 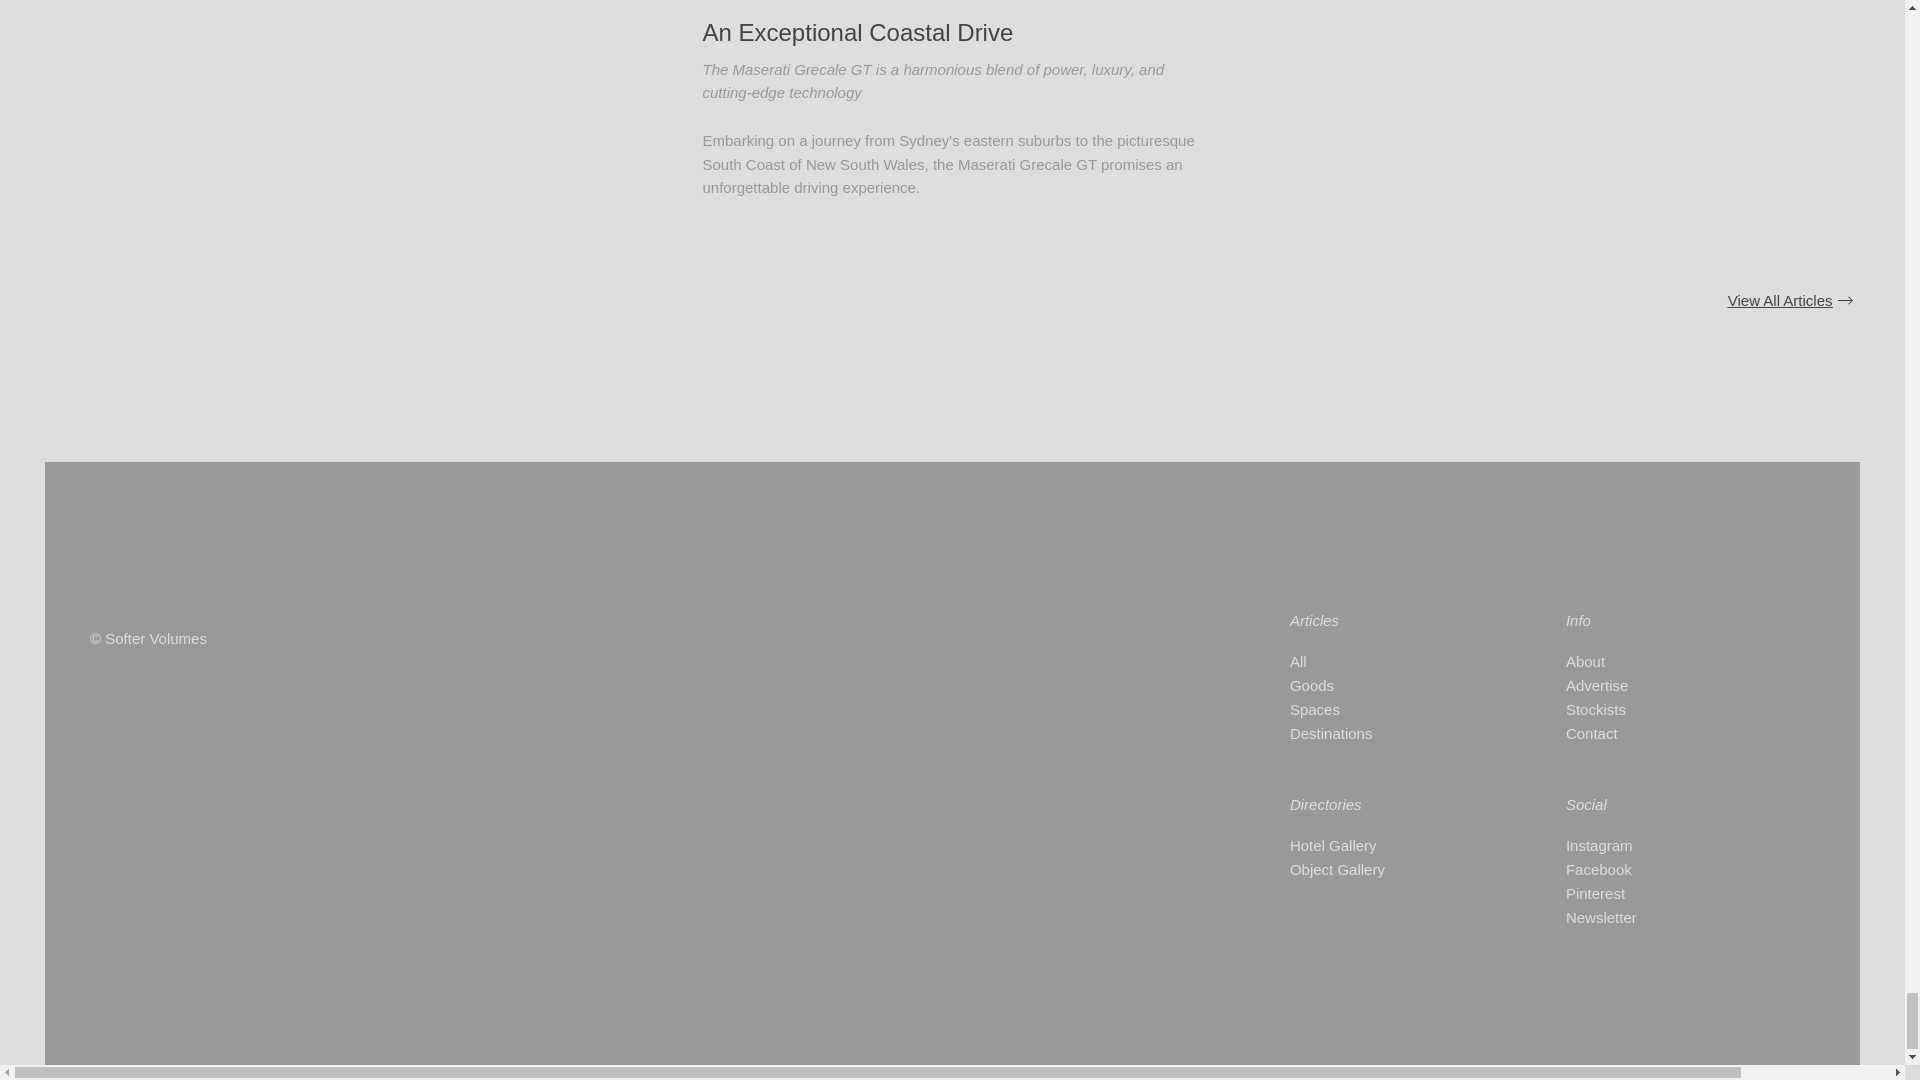 What do you see at coordinates (858, 32) in the screenshot?
I see `An Exceptional Coastal Drive` at bounding box center [858, 32].